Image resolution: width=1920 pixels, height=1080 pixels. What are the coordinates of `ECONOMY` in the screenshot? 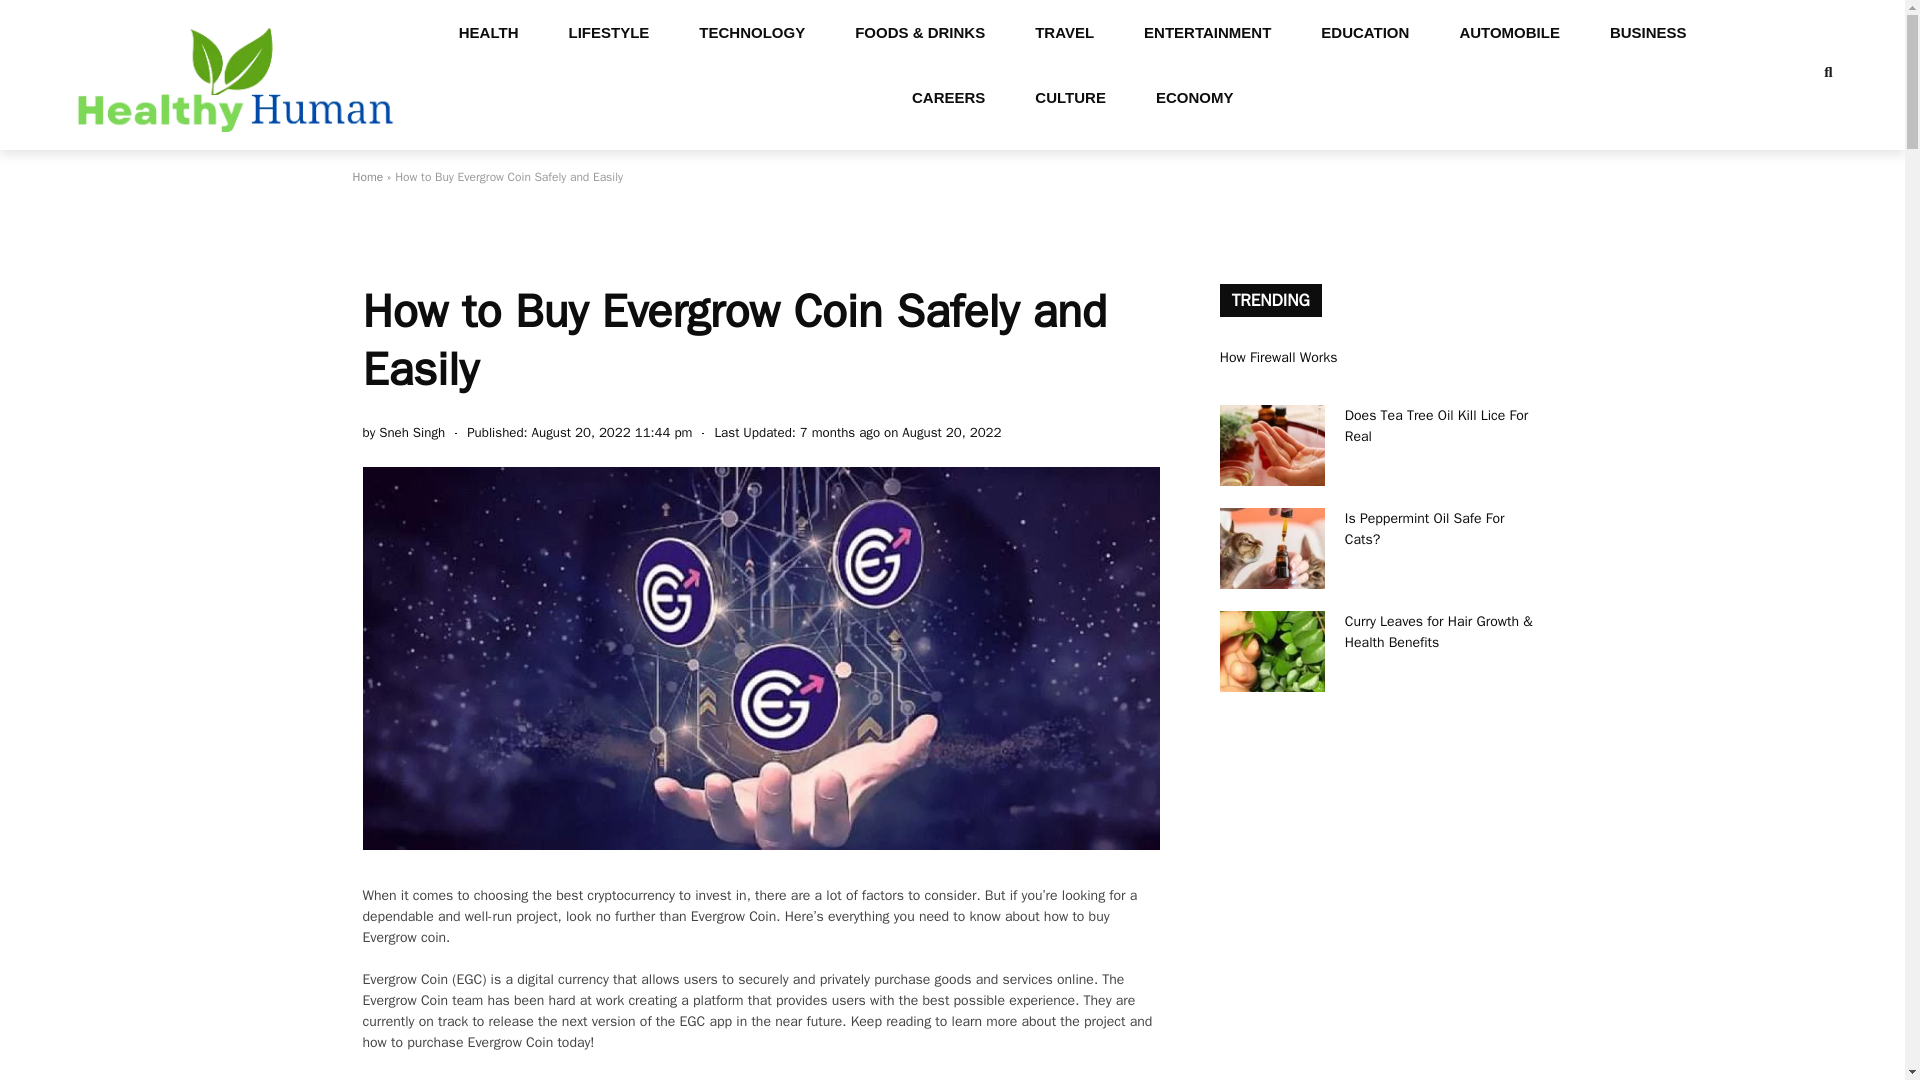 It's located at (1194, 96).